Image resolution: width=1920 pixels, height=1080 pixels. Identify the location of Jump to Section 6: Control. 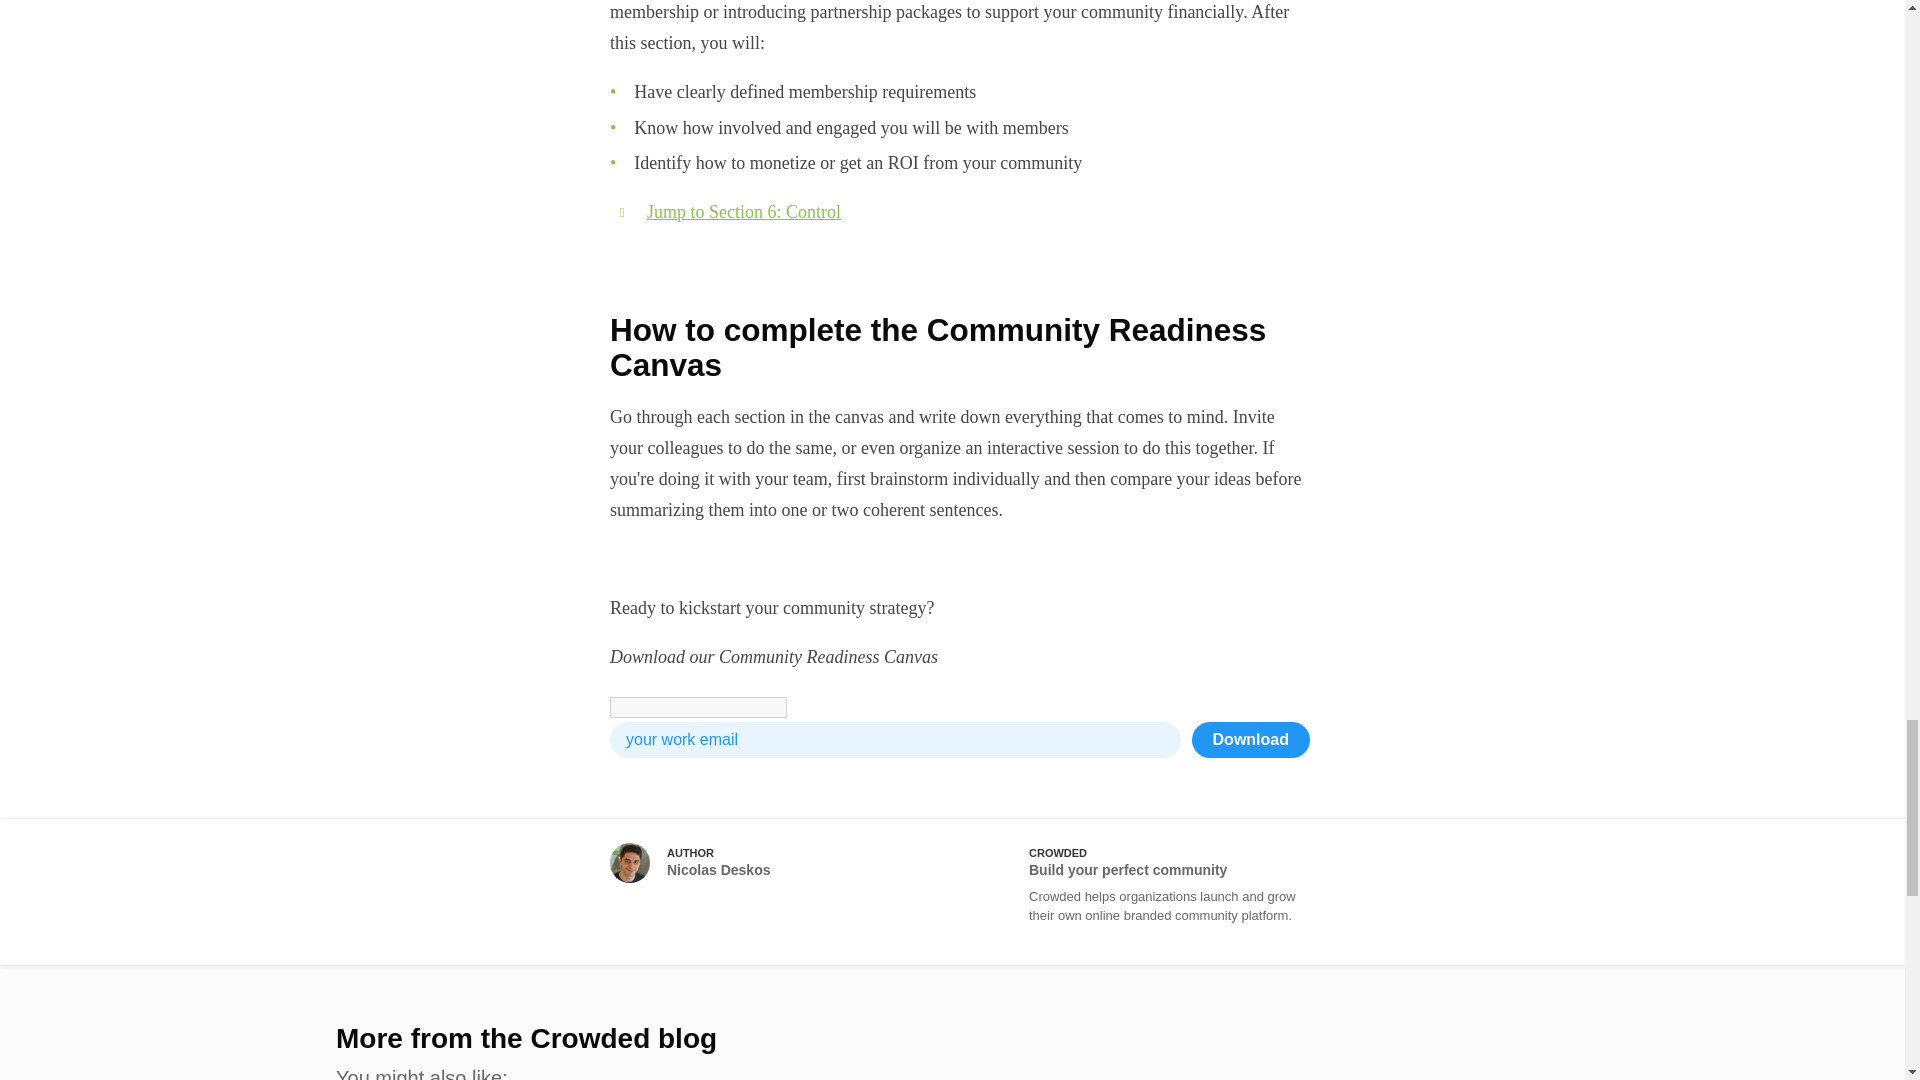
(744, 212).